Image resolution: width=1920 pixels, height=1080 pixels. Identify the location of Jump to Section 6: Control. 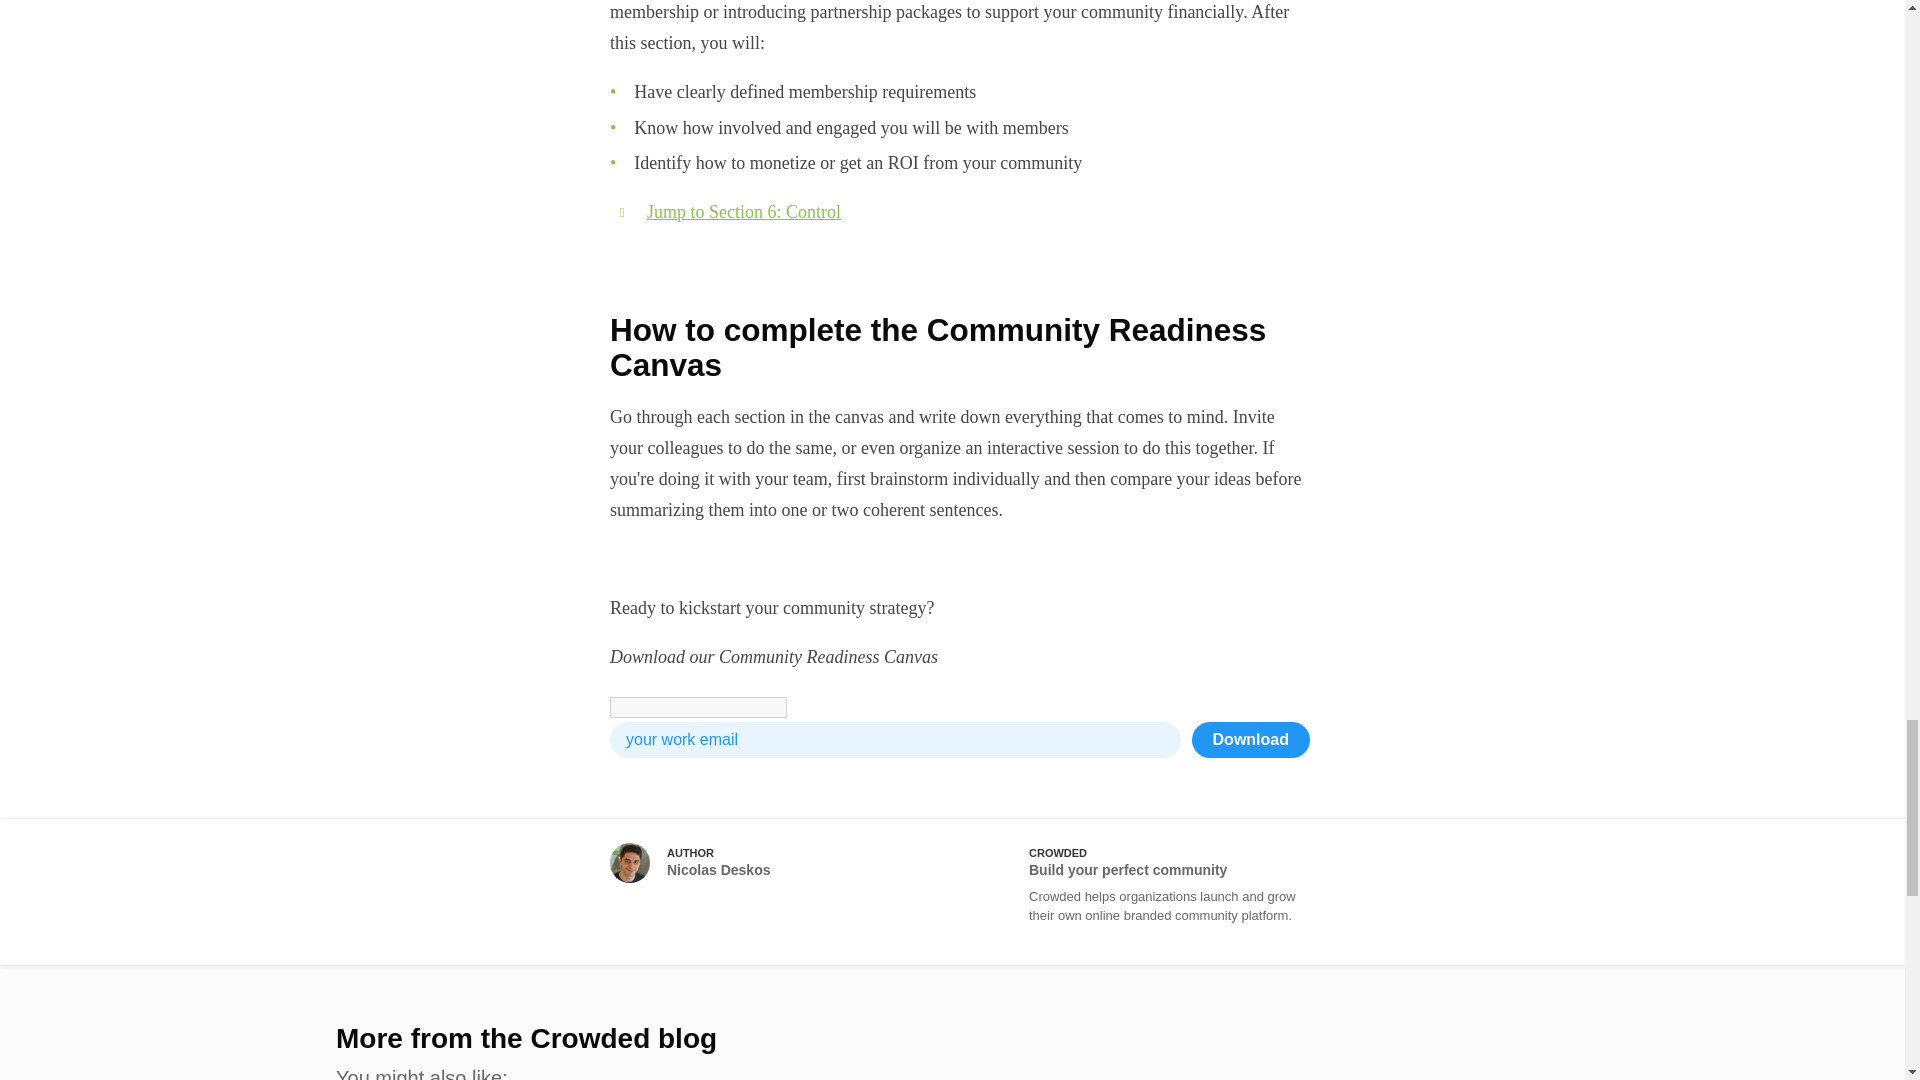
(744, 212).